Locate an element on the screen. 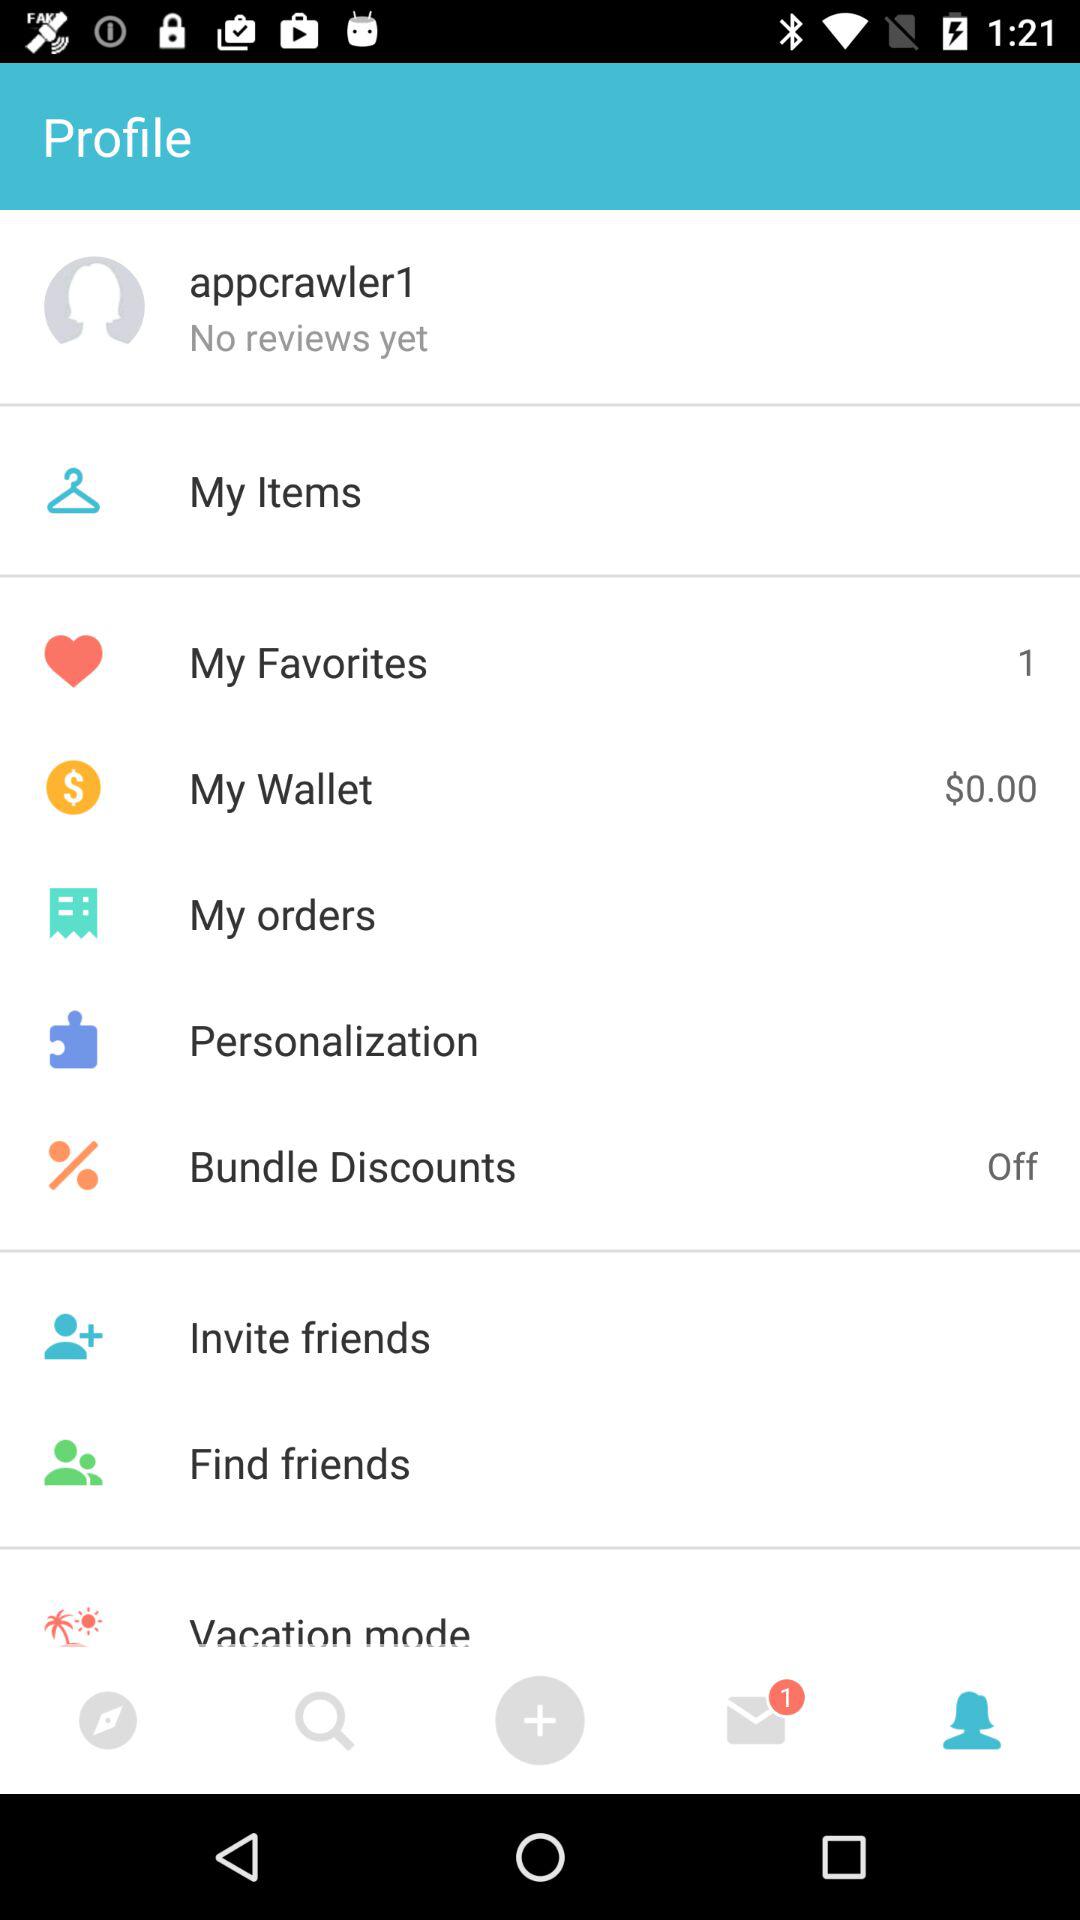  turn off personalization item is located at coordinates (540, 1039).